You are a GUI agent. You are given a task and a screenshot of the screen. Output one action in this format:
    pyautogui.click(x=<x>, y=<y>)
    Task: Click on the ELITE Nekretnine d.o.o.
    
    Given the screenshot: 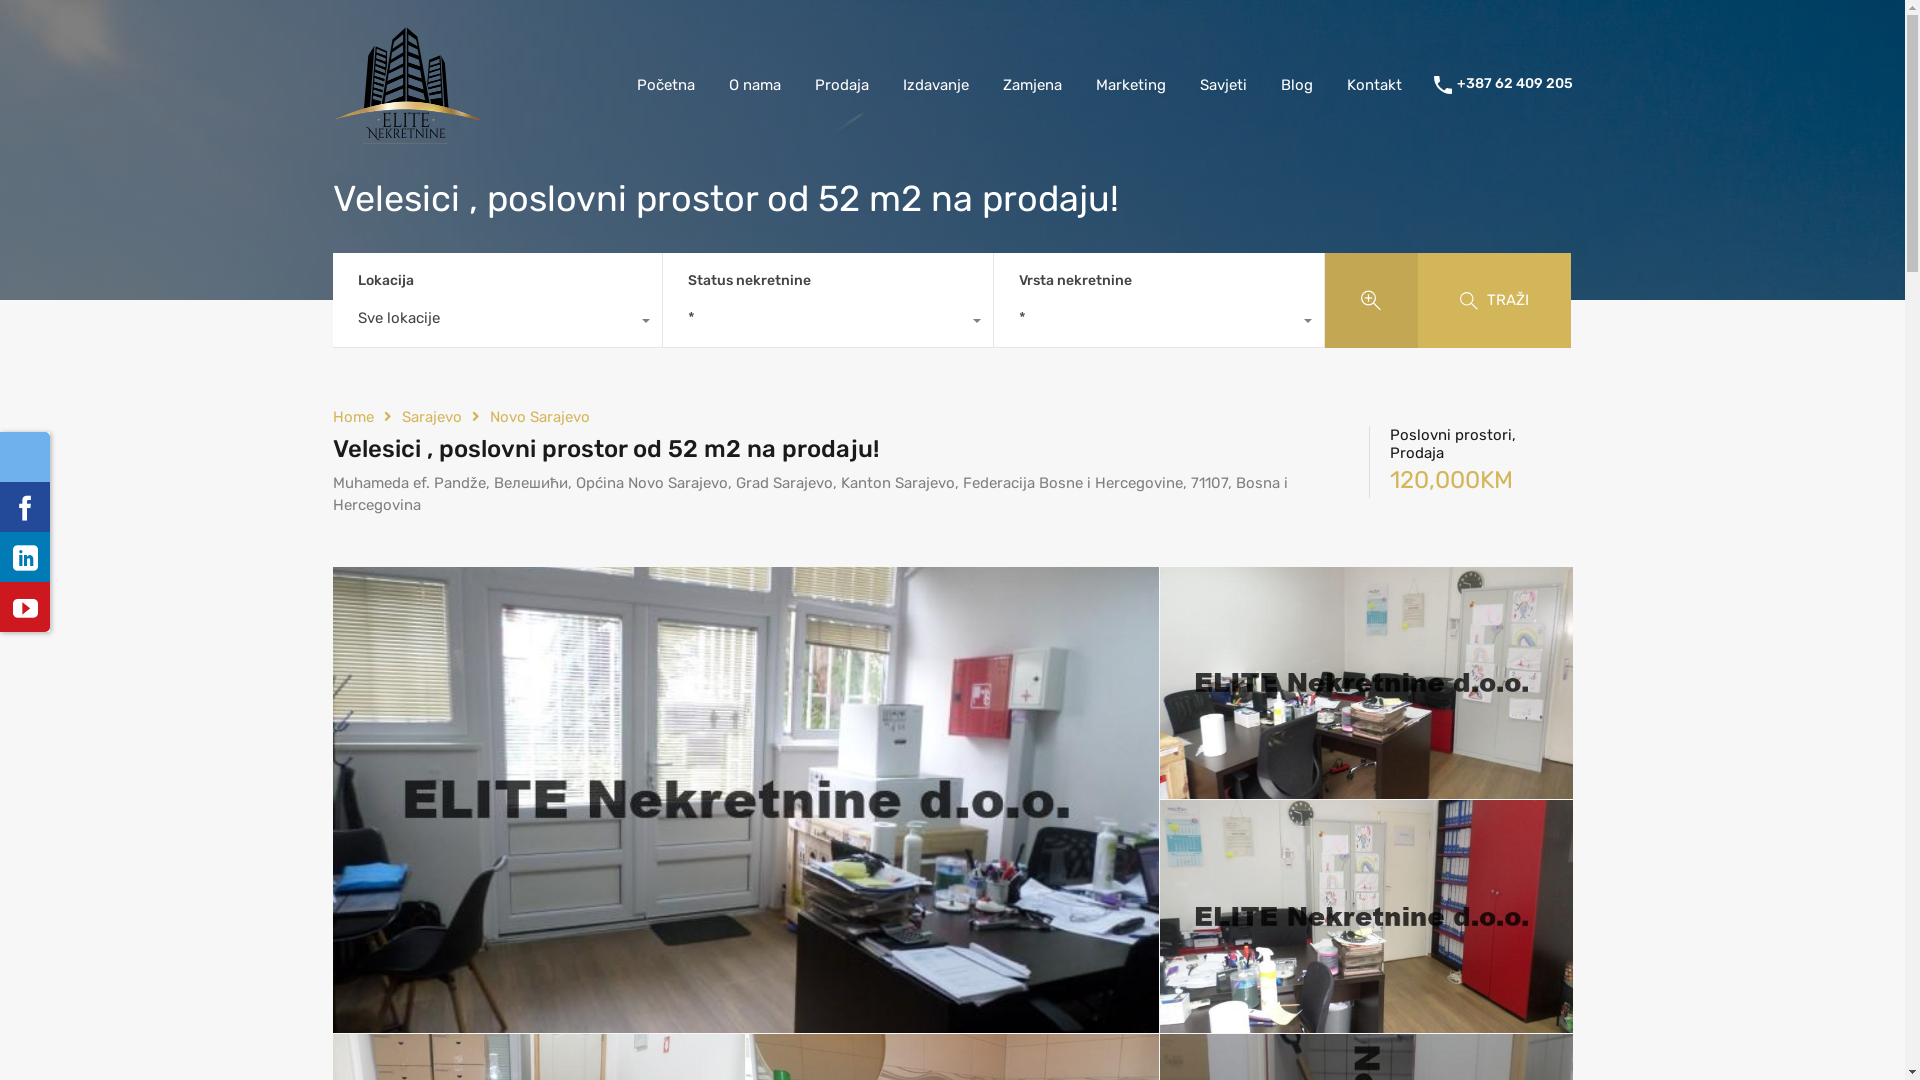 What is the action you would take?
    pyautogui.click(x=407, y=135)
    